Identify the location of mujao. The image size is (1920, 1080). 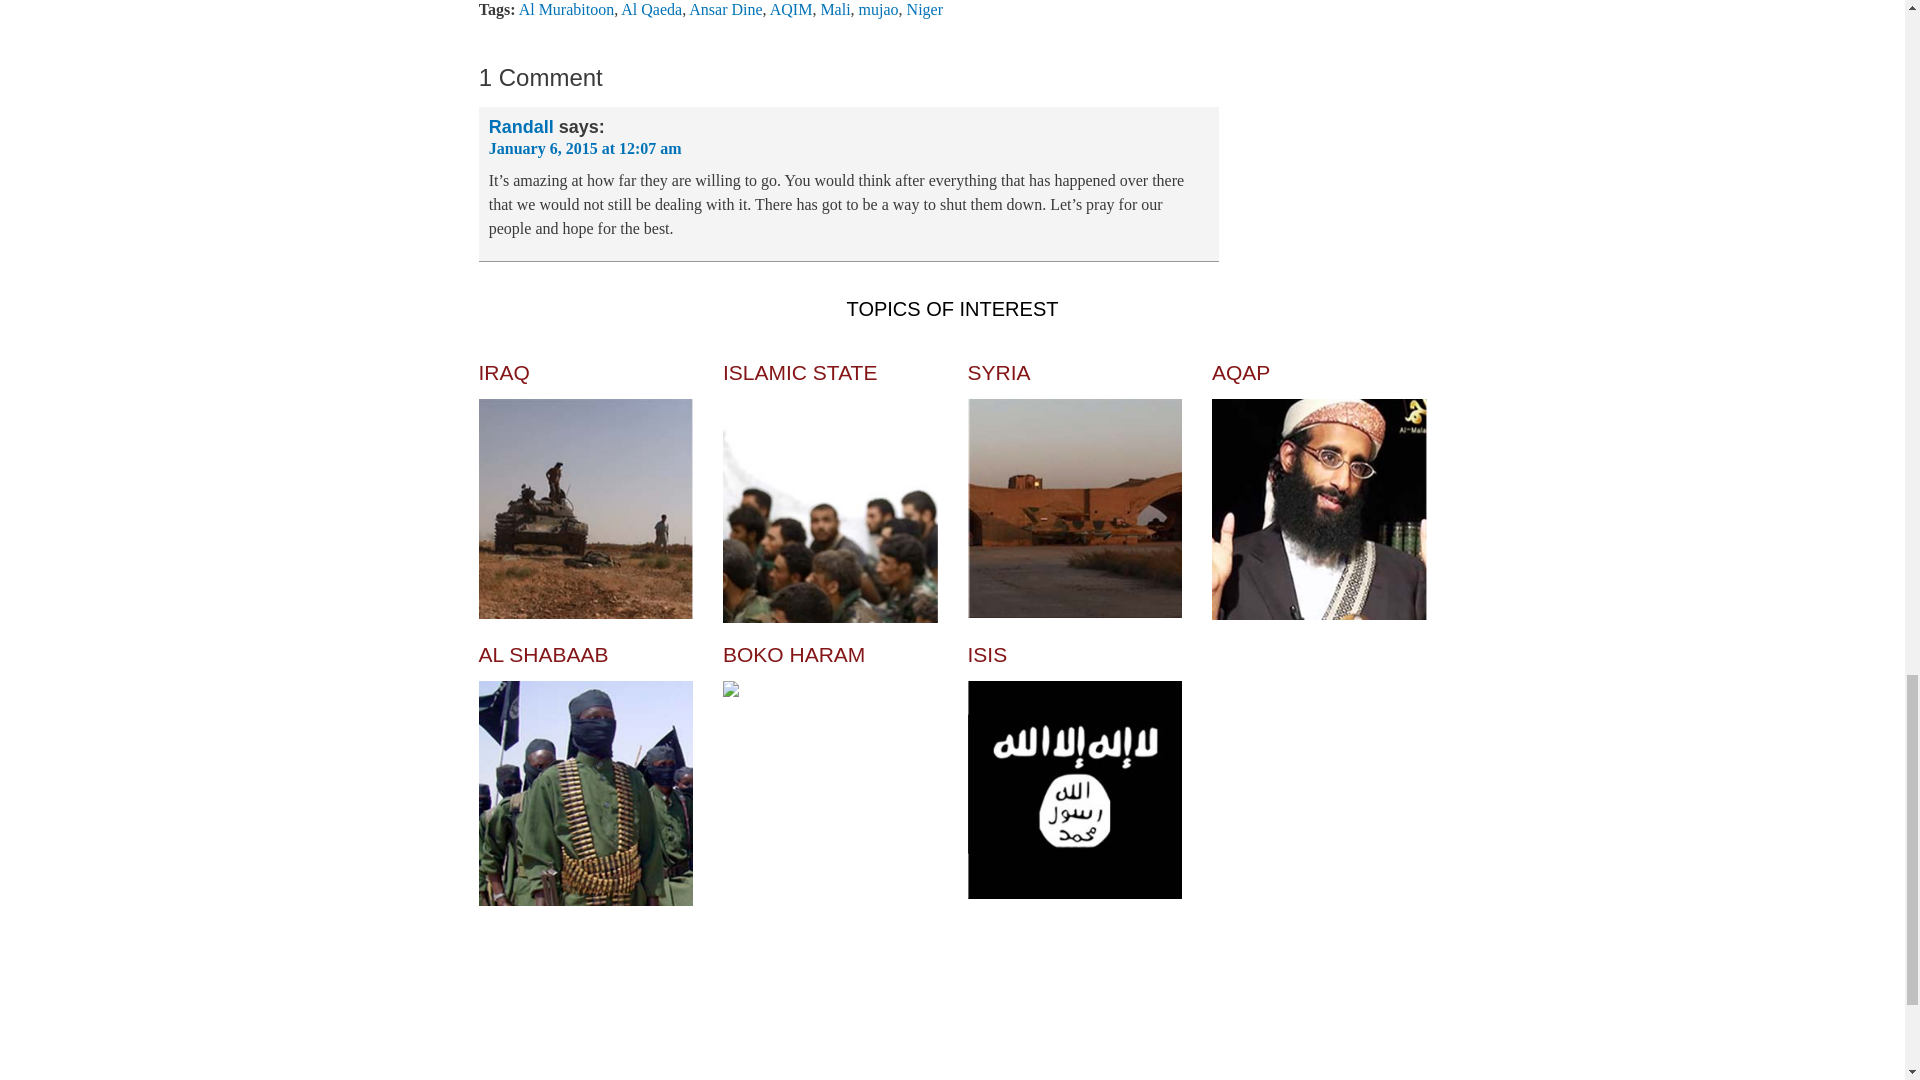
(878, 10).